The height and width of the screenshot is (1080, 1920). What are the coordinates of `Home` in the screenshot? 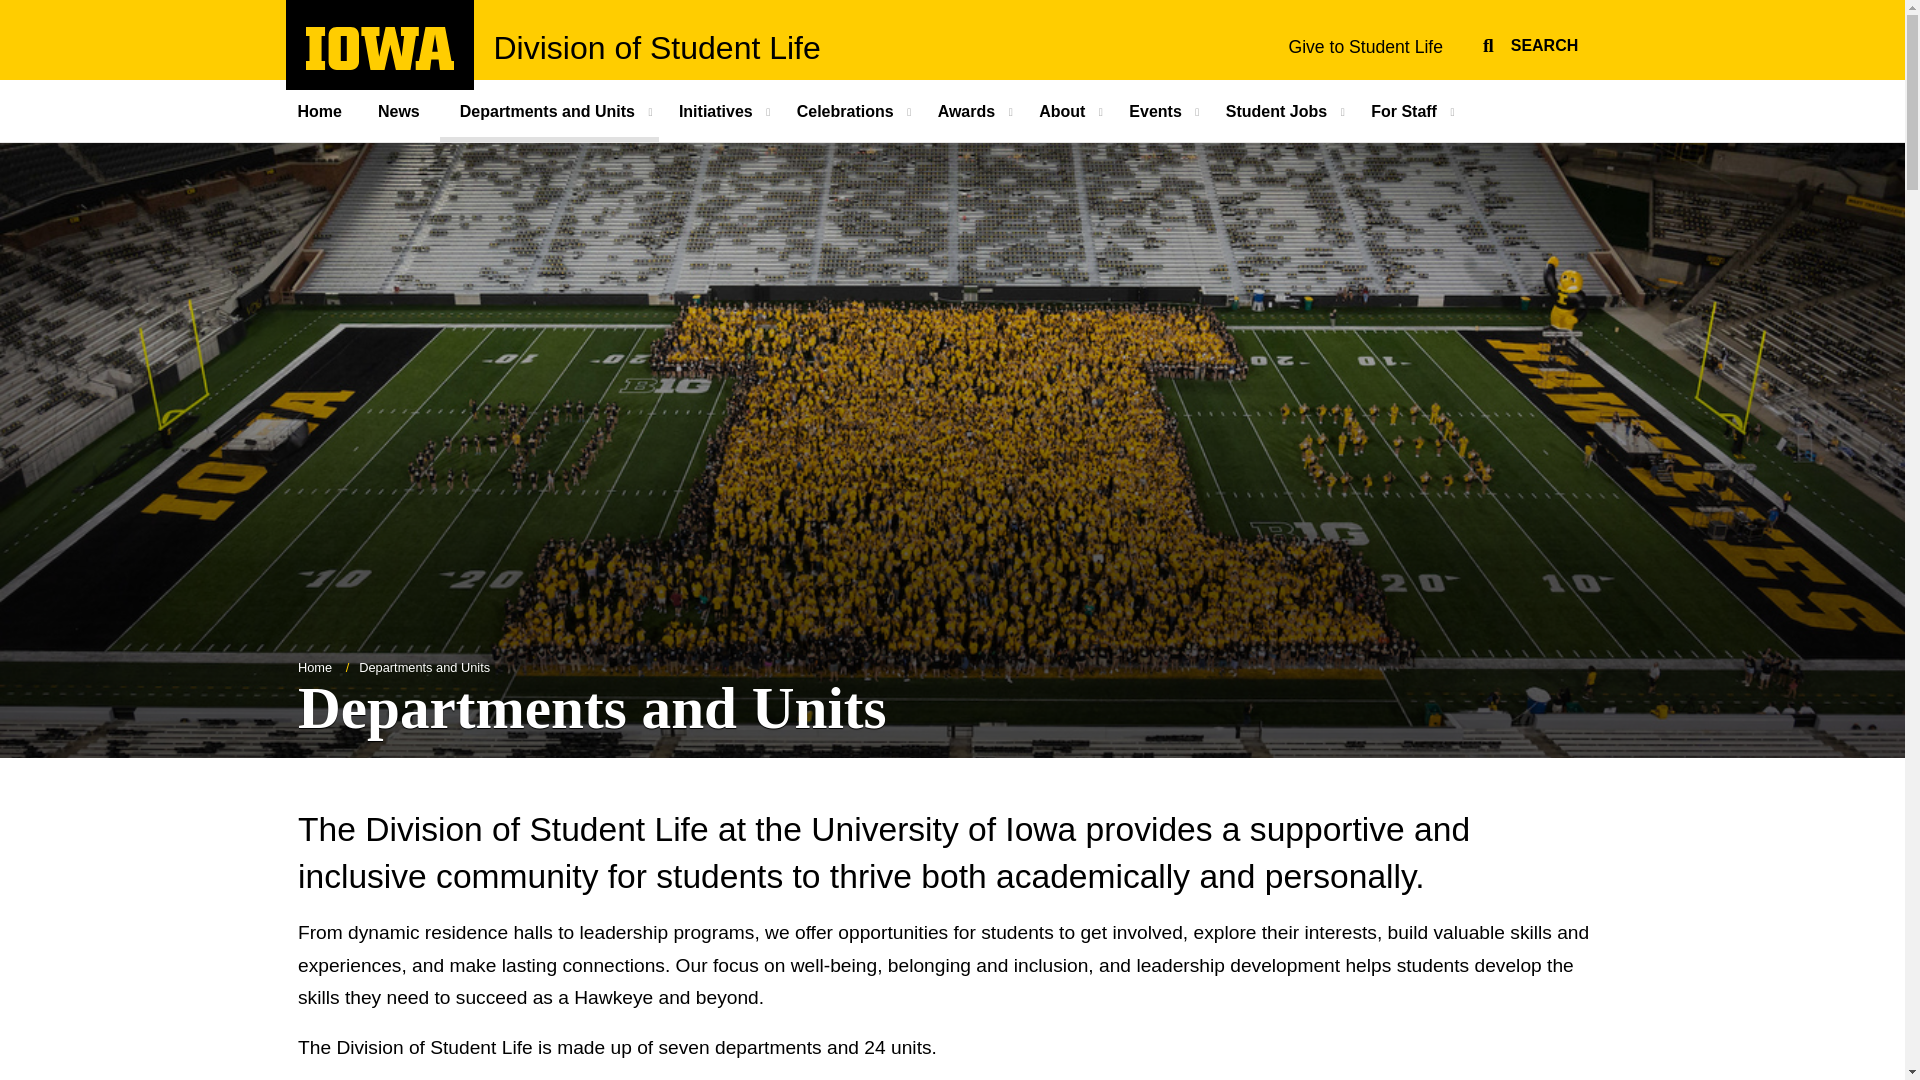 It's located at (10, 10).